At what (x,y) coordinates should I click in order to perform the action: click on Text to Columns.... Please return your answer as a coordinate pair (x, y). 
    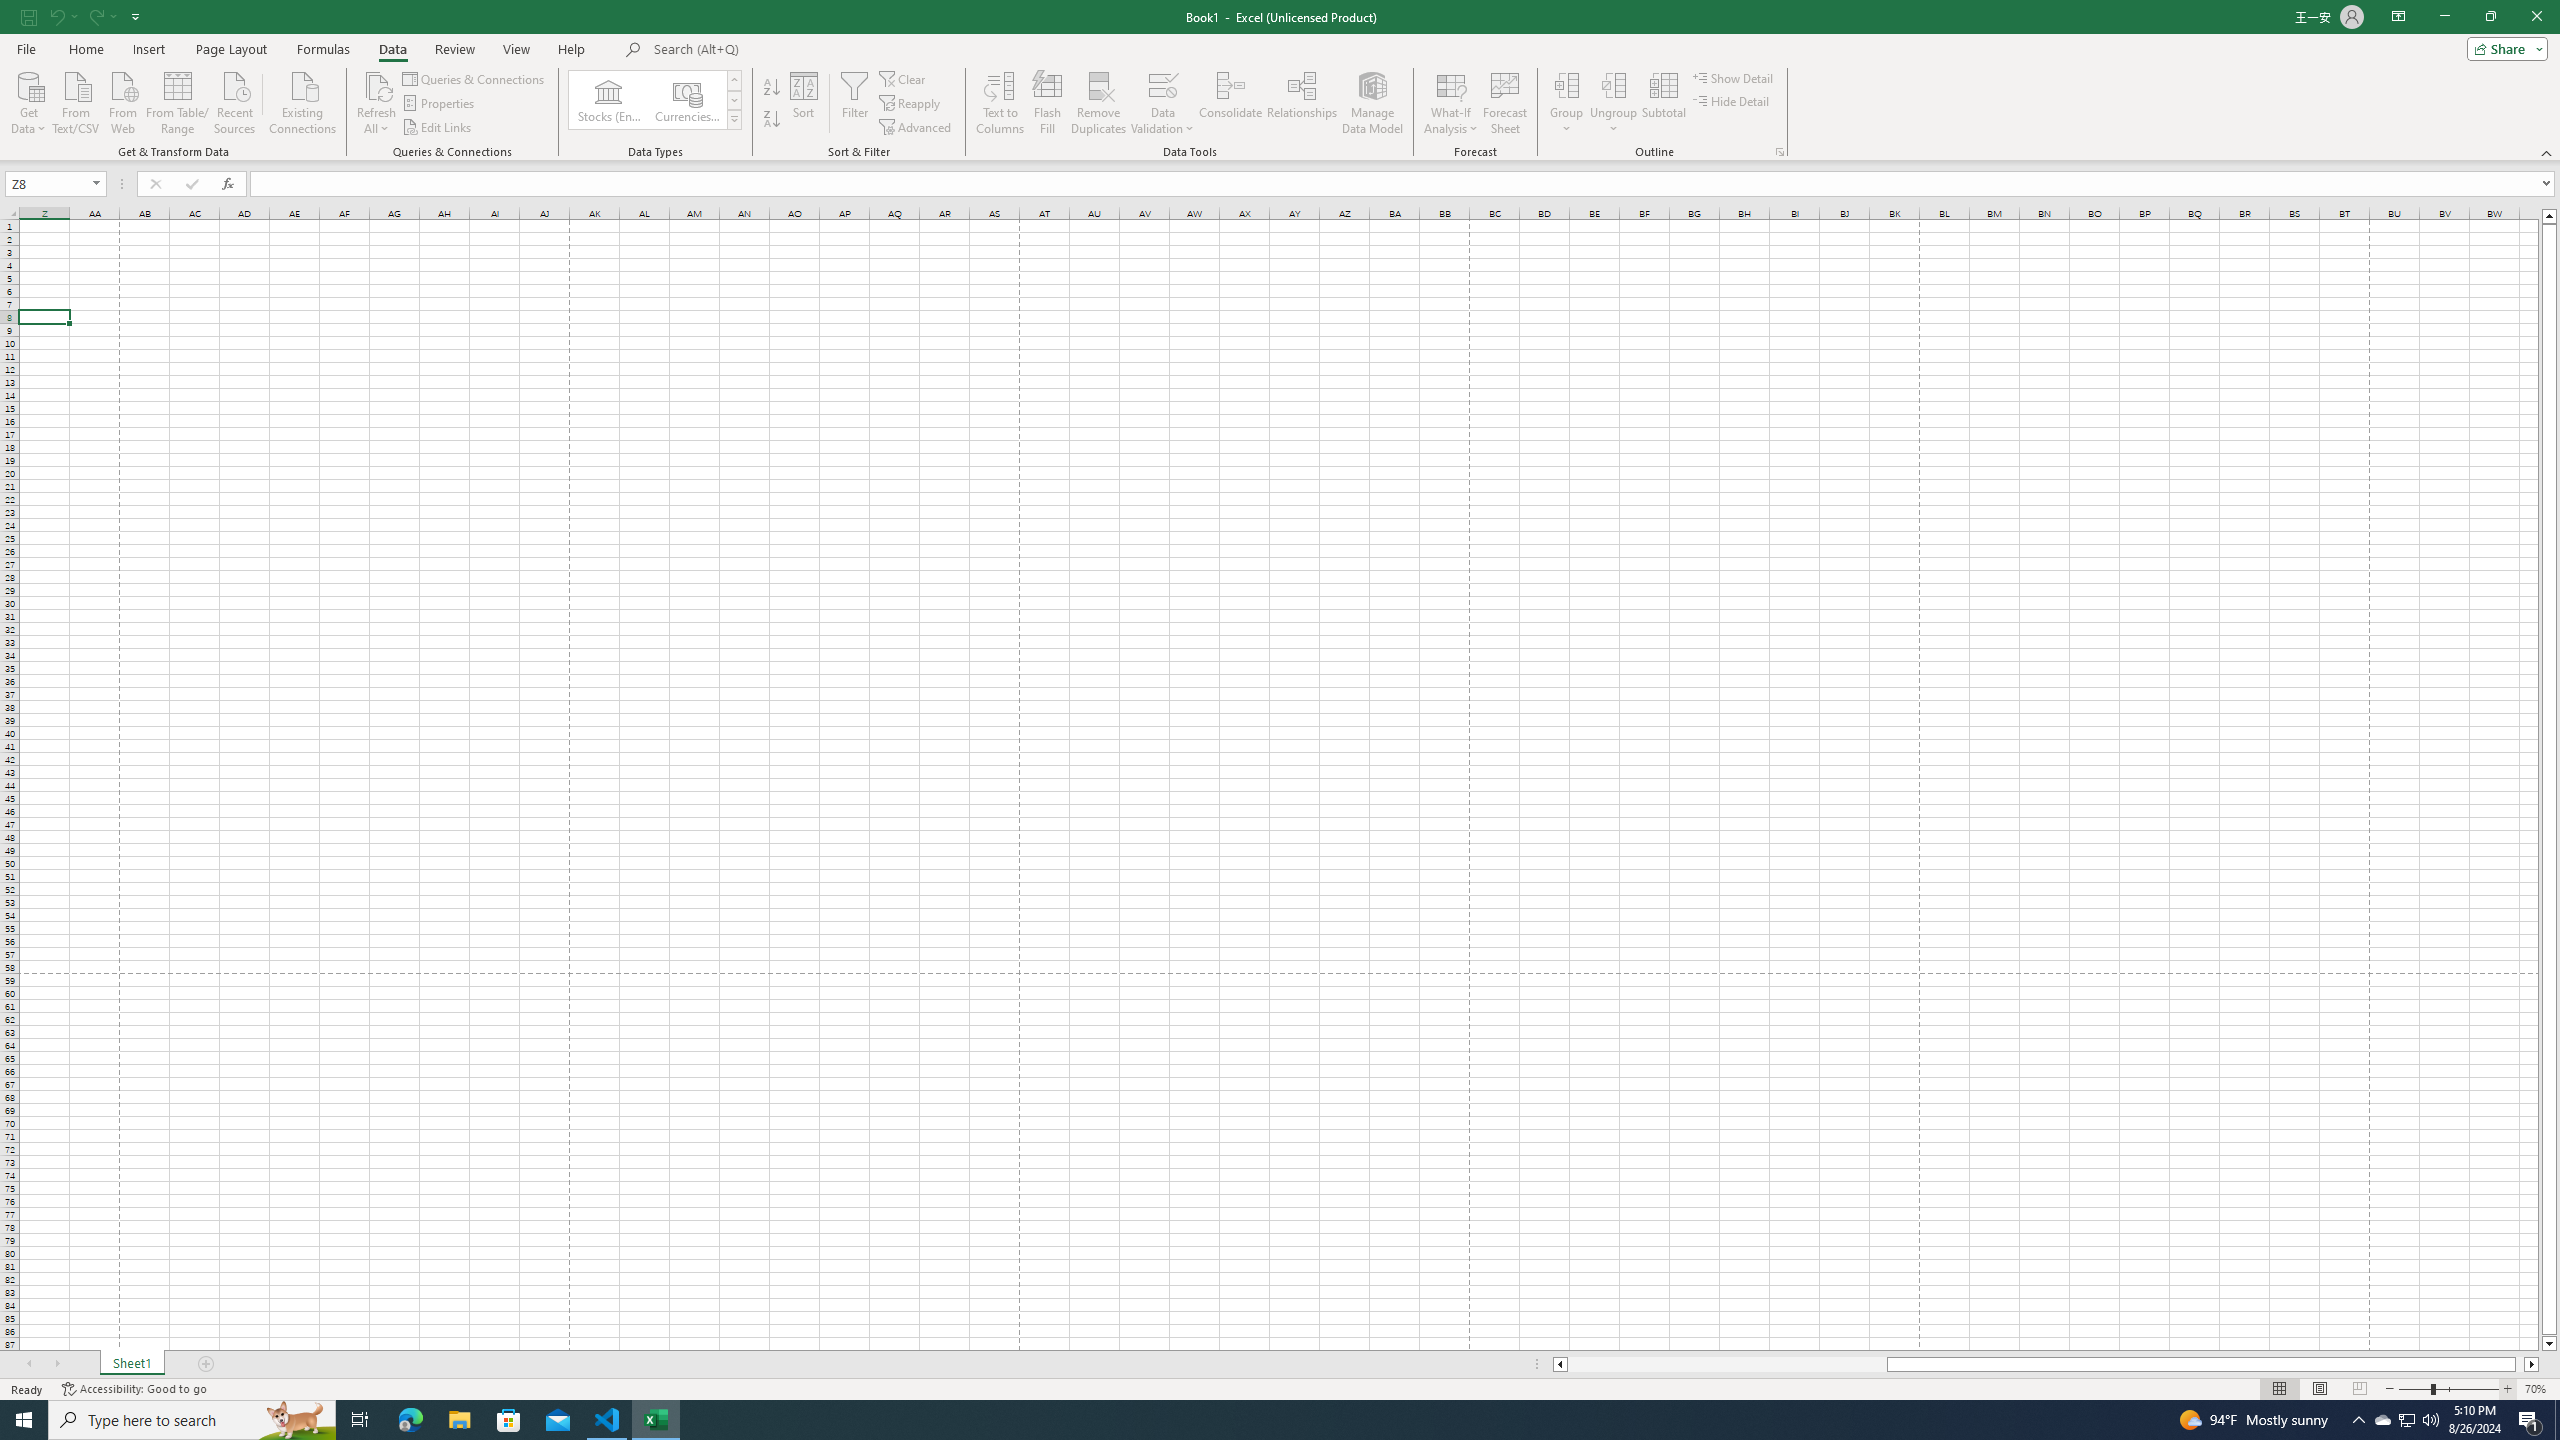
    Looking at the image, I should click on (999, 103).